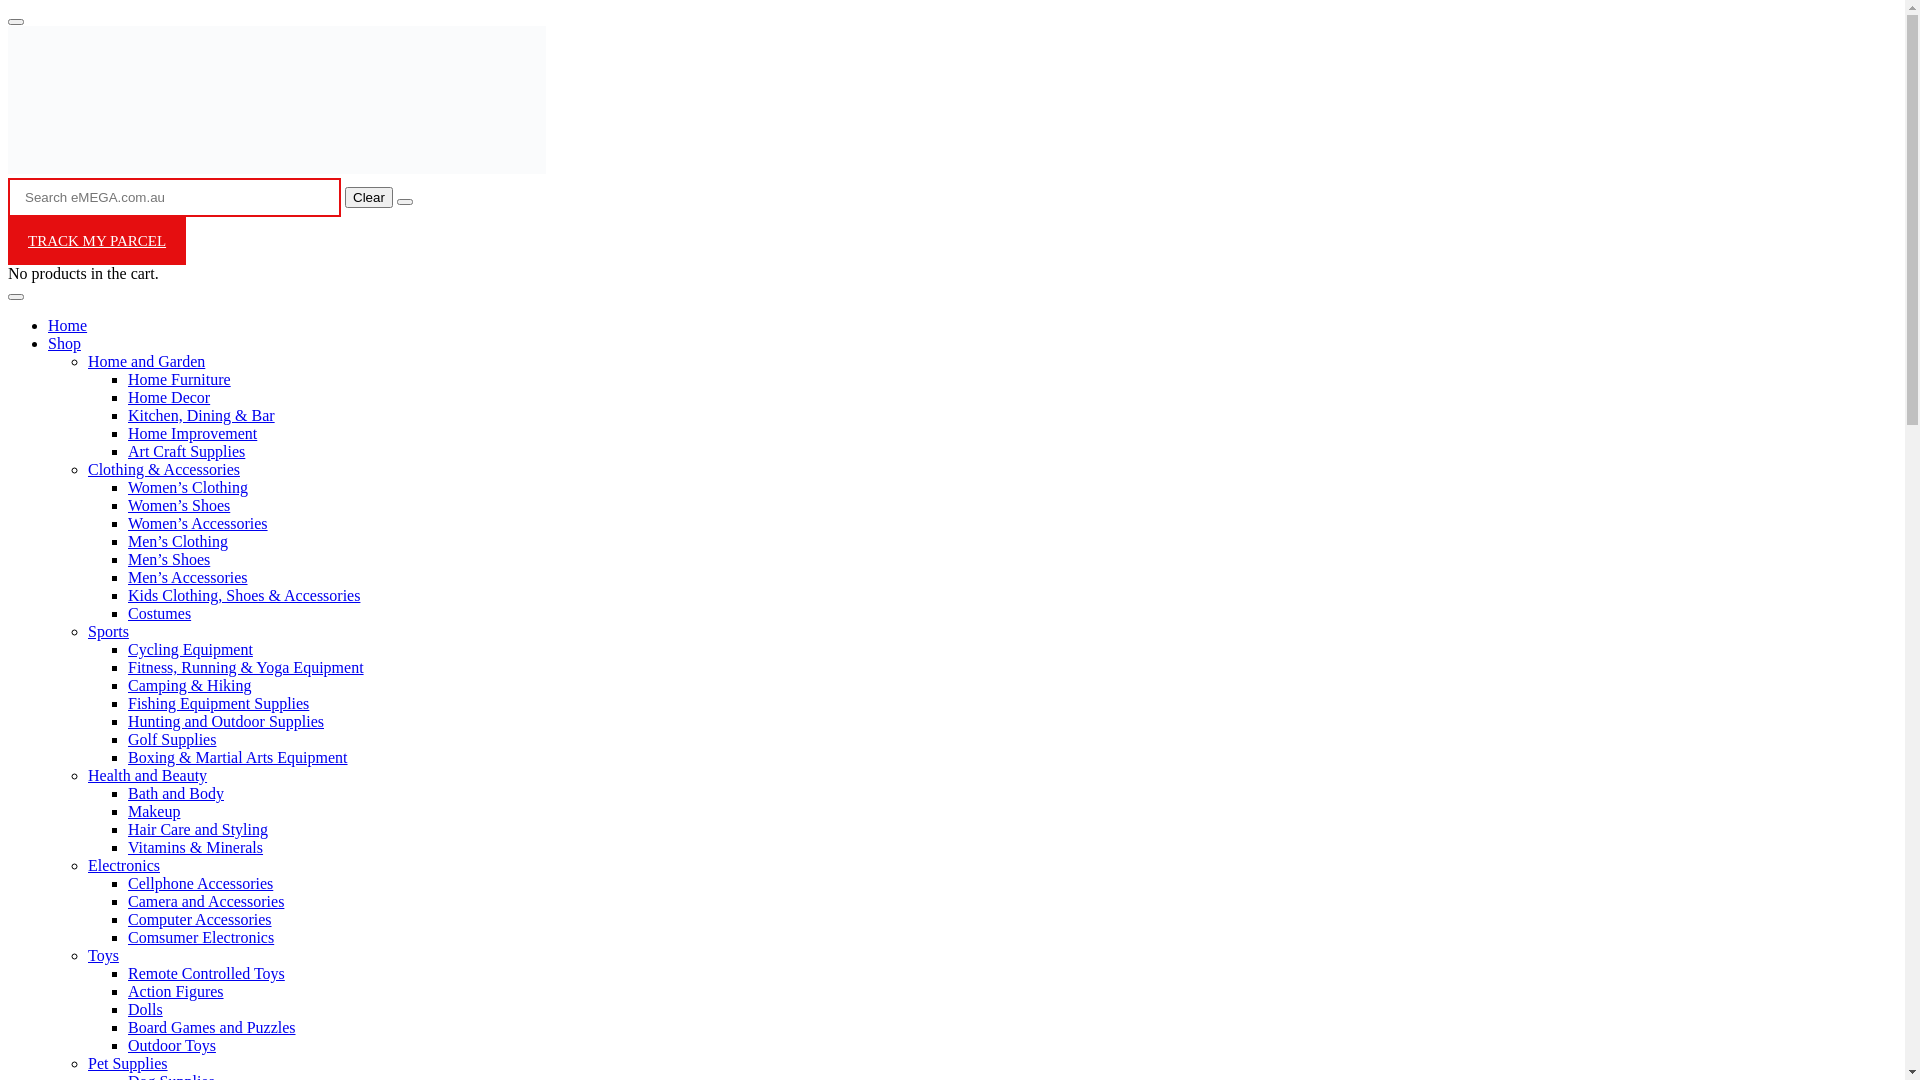 The width and height of the screenshot is (1920, 1080). What do you see at coordinates (172, 1046) in the screenshot?
I see `Outdoor Toys` at bounding box center [172, 1046].